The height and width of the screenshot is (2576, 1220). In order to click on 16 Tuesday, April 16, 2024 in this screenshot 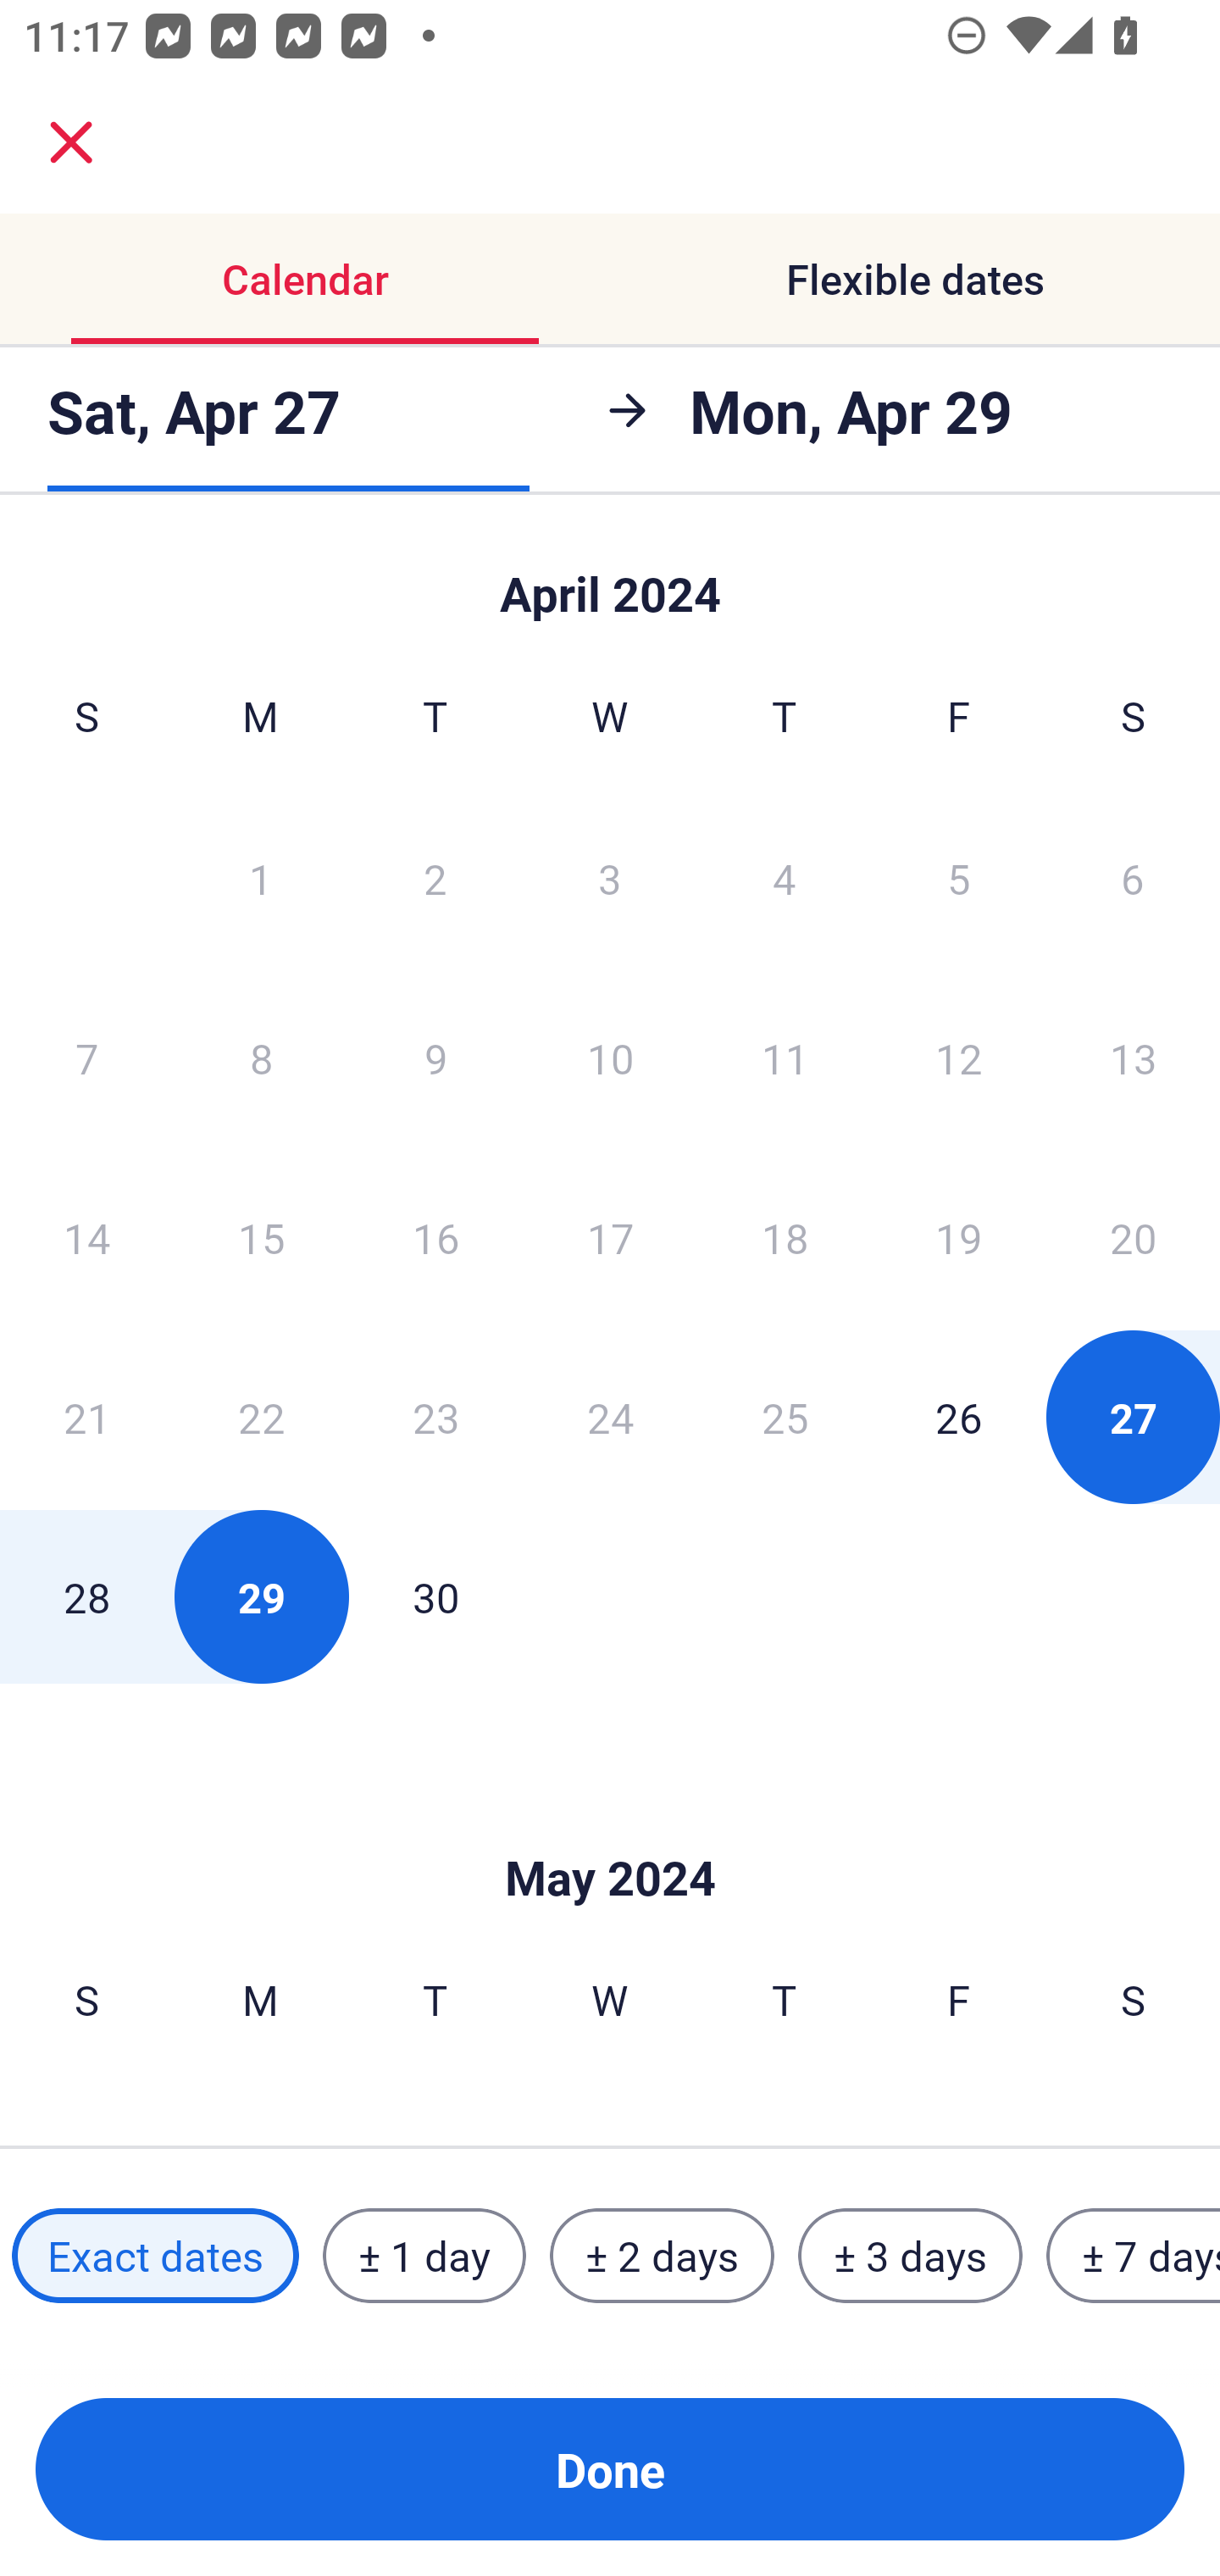, I will do `click(435, 1237)`.